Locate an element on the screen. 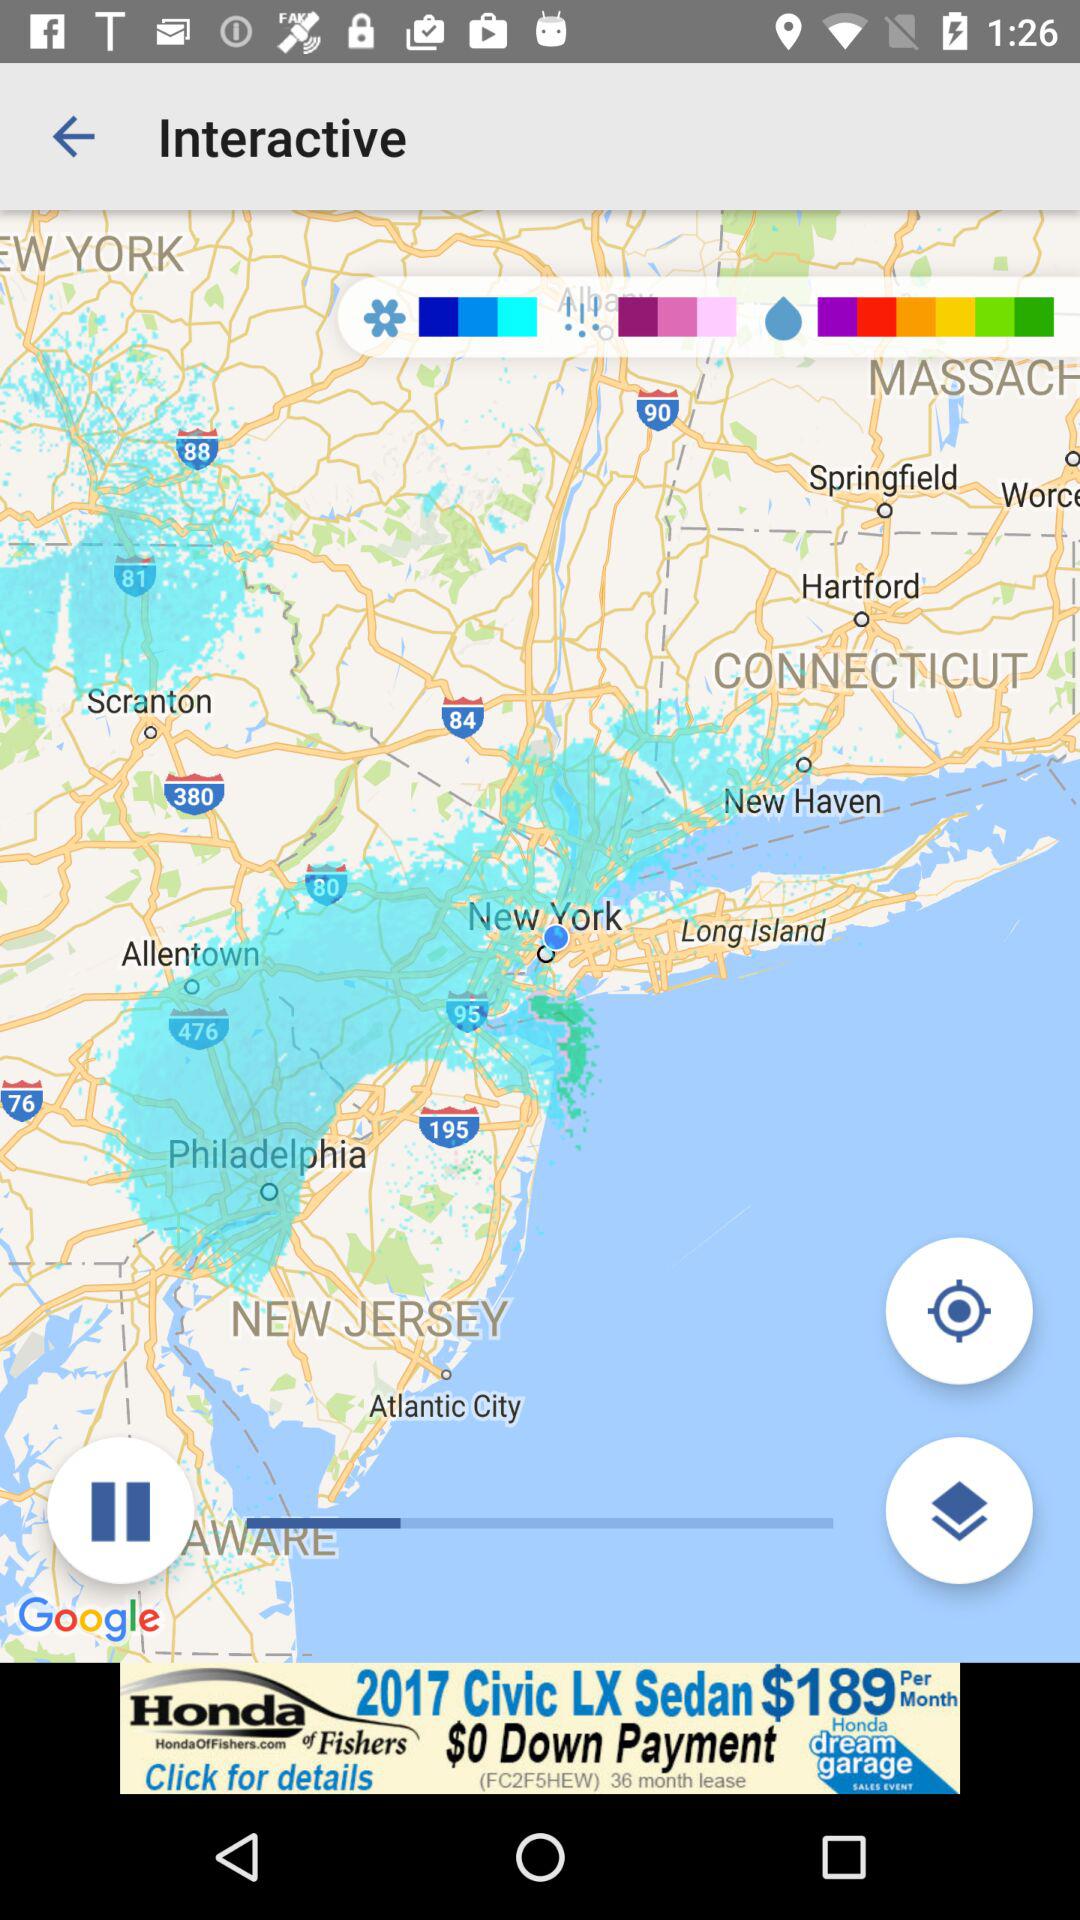  advertisement area is located at coordinates (540, 1728).